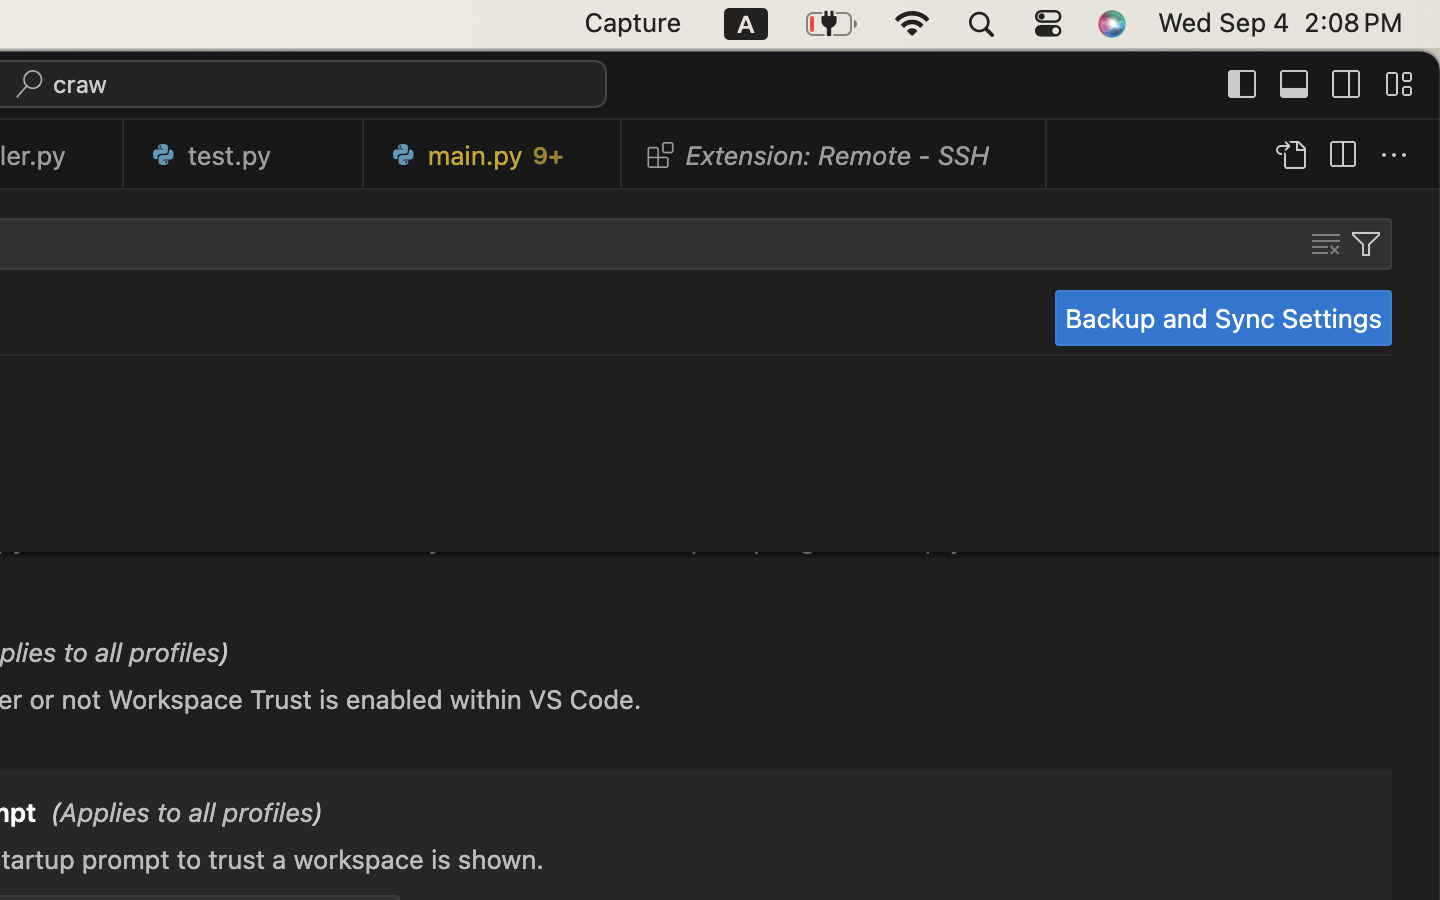 The width and height of the screenshot is (1440, 900). Describe the element at coordinates (835, 155) in the screenshot. I see `0 Extension: Remote - SSH  ` at that location.